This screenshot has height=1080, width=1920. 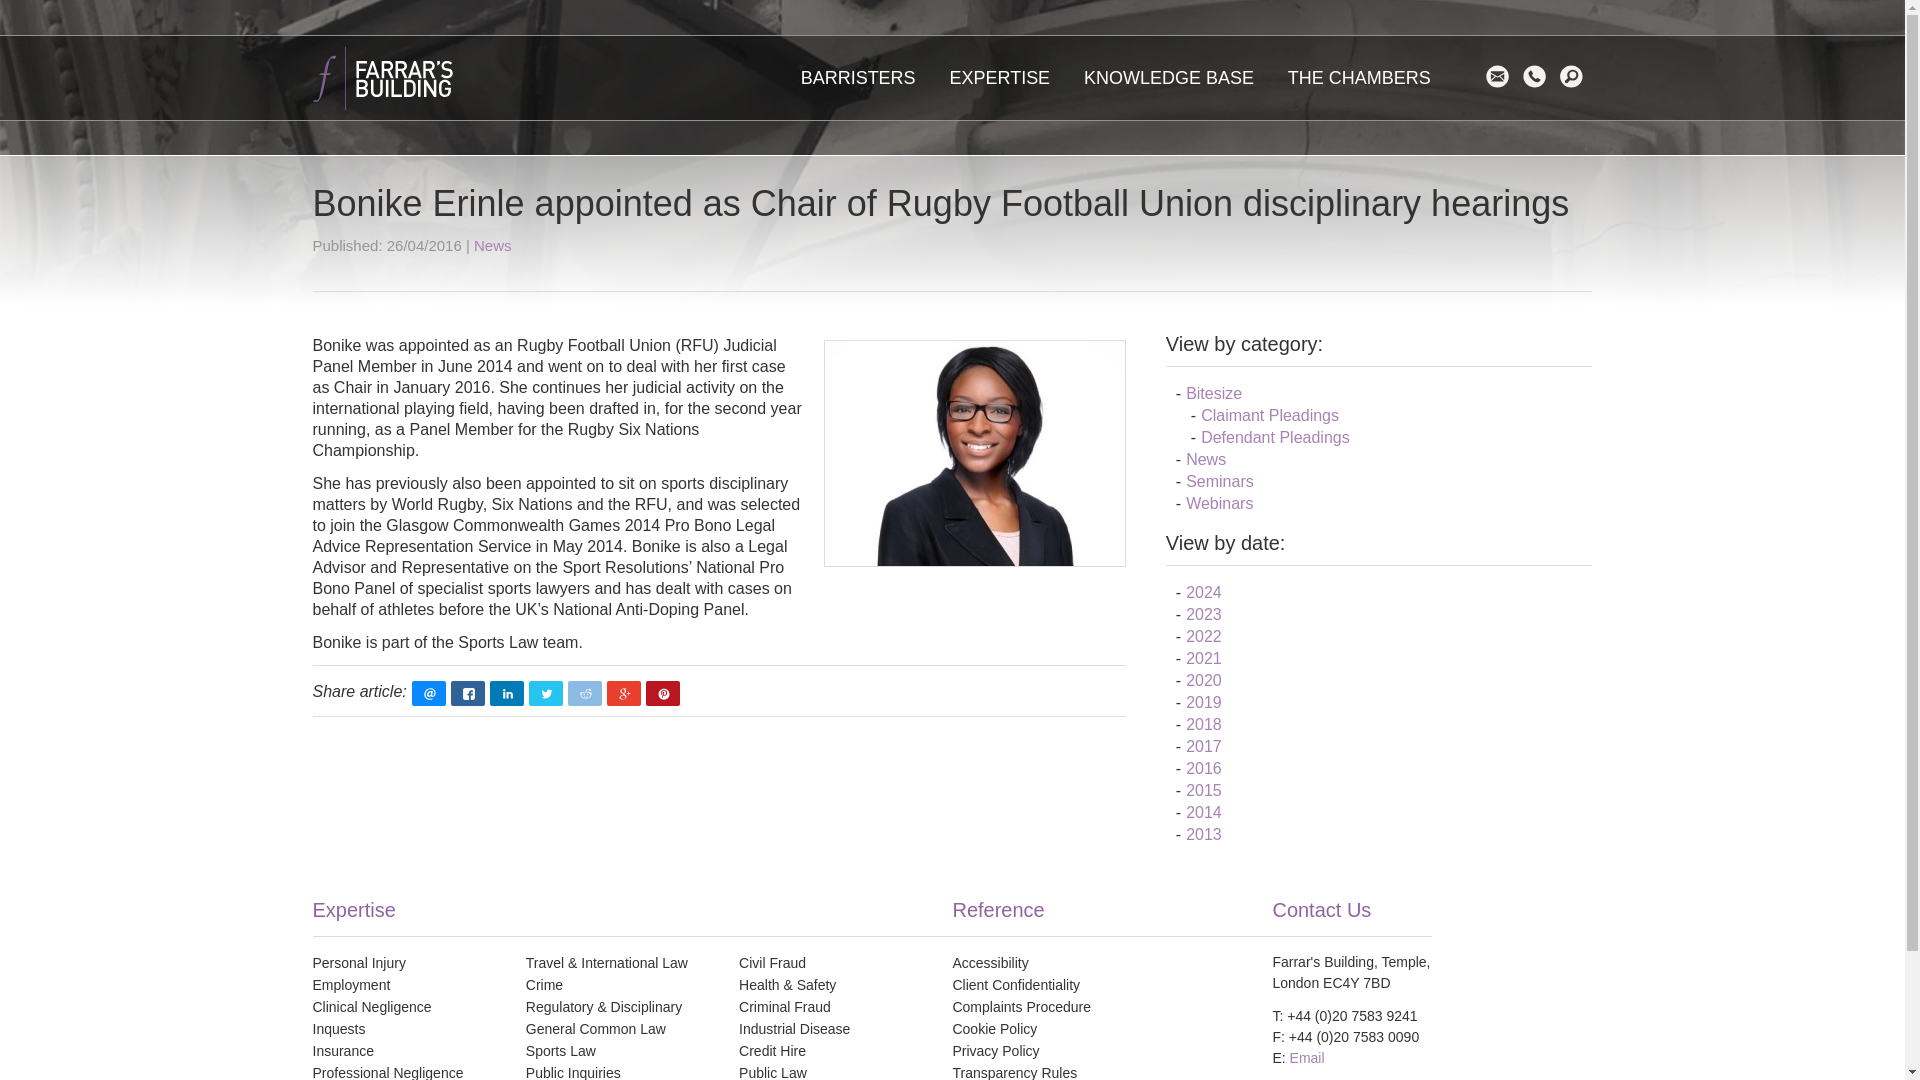 I want to click on BARRISTERS, so click(x=858, y=77).